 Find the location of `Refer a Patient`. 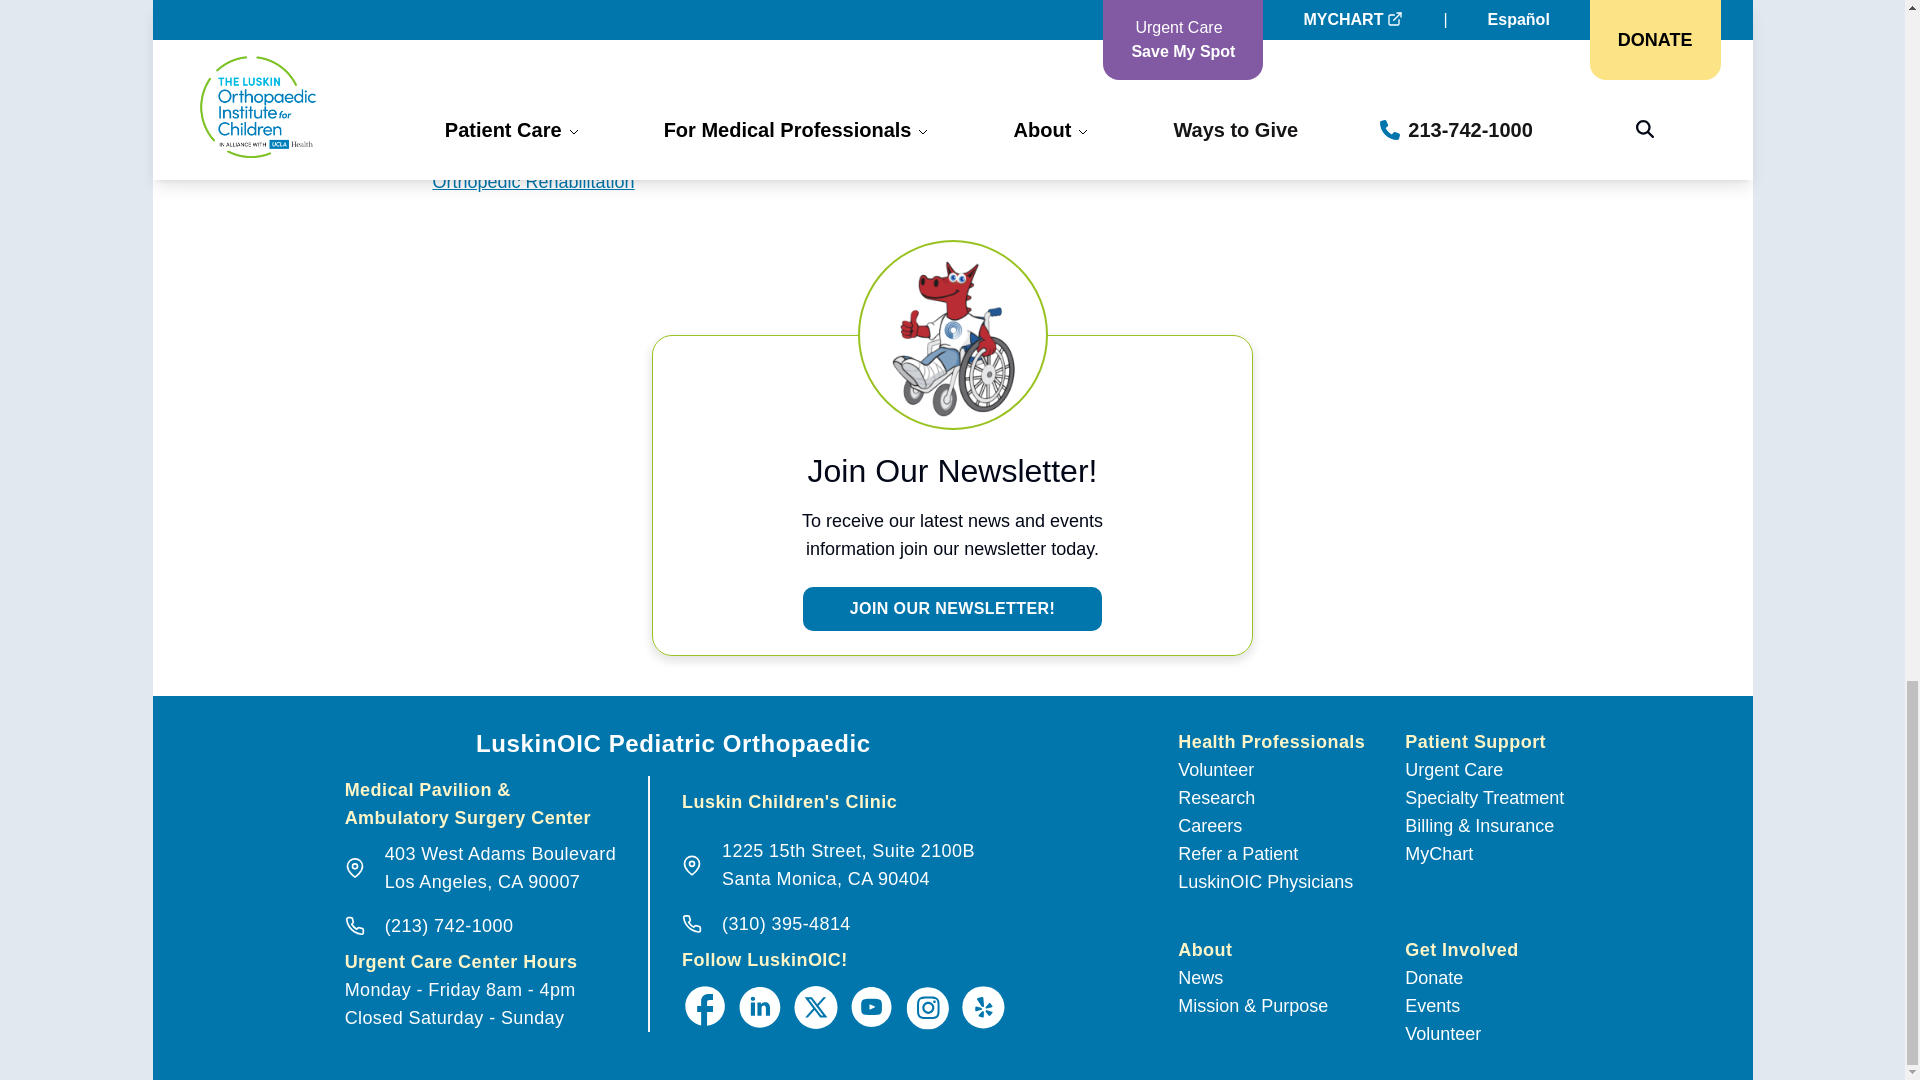

Refer a Patient is located at coordinates (1238, 854).